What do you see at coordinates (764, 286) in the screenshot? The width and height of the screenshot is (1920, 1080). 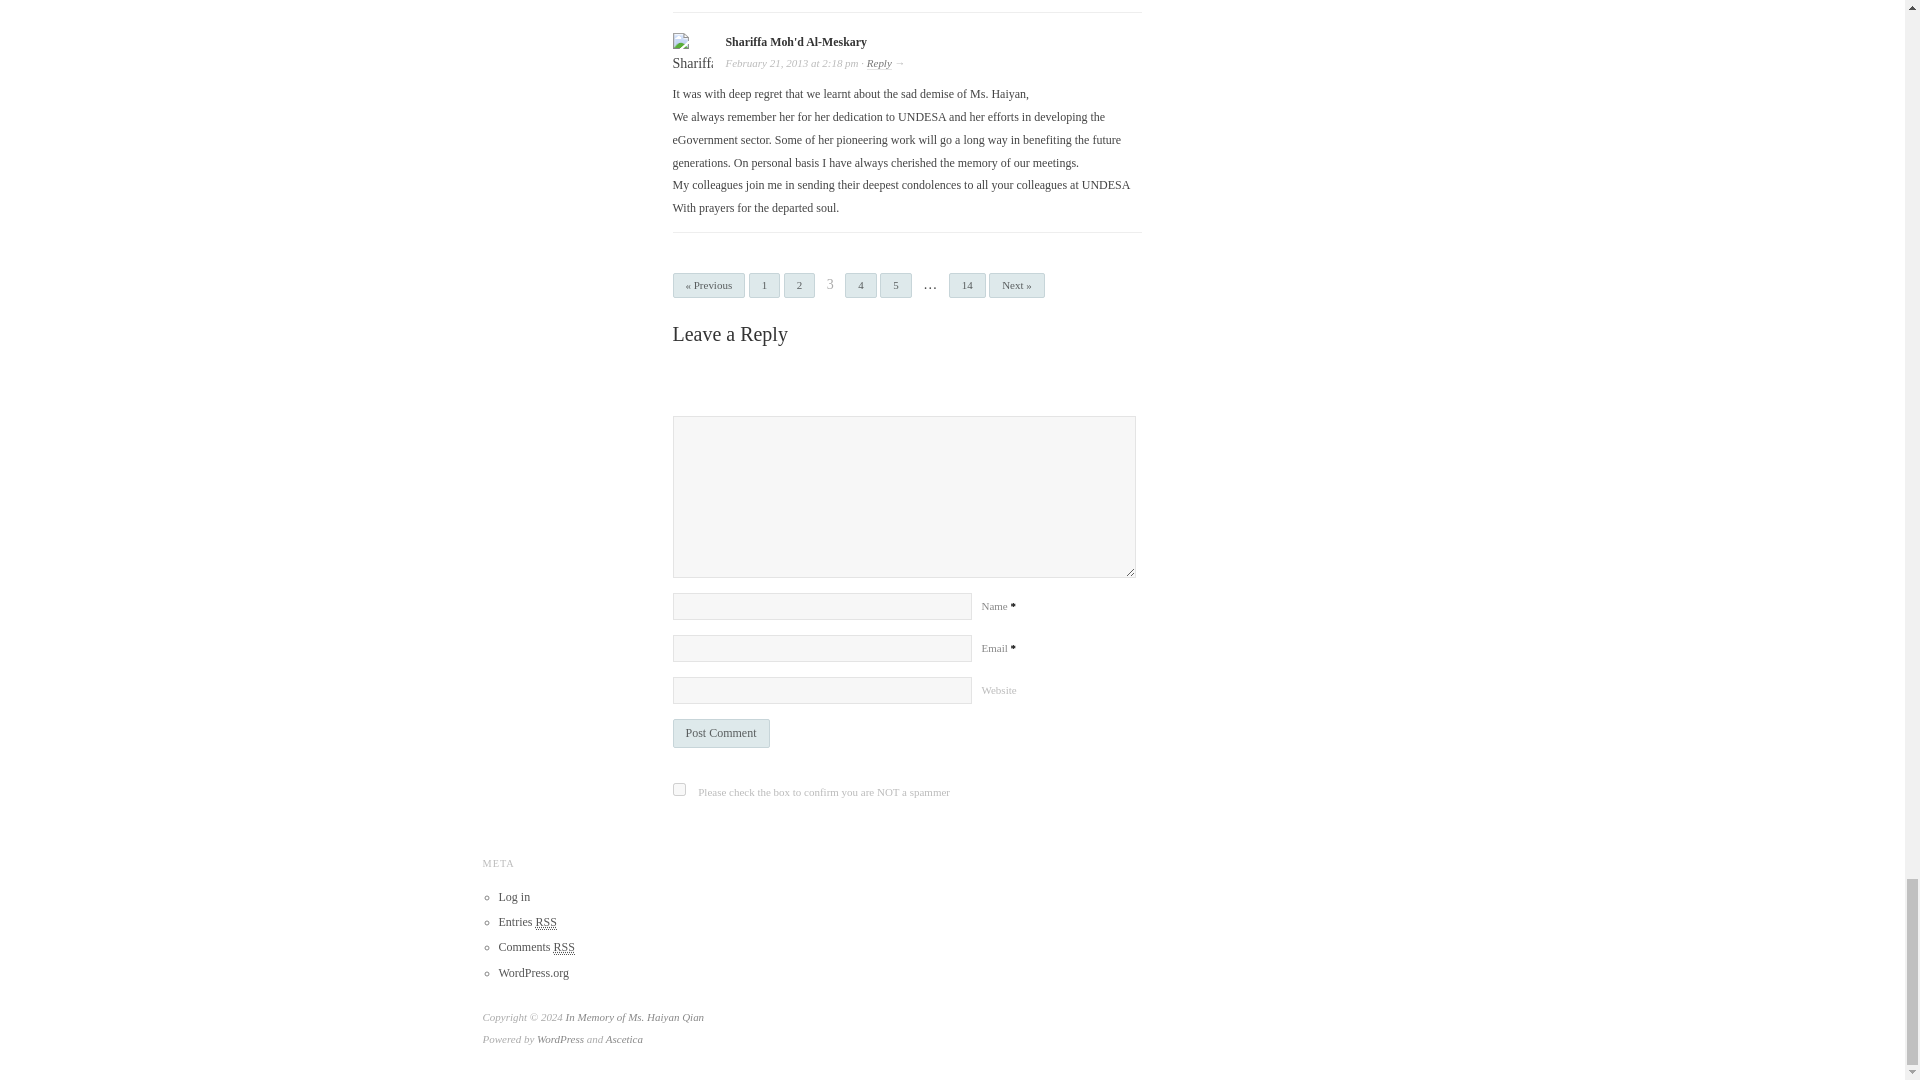 I see `1` at bounding box center [764, 286].